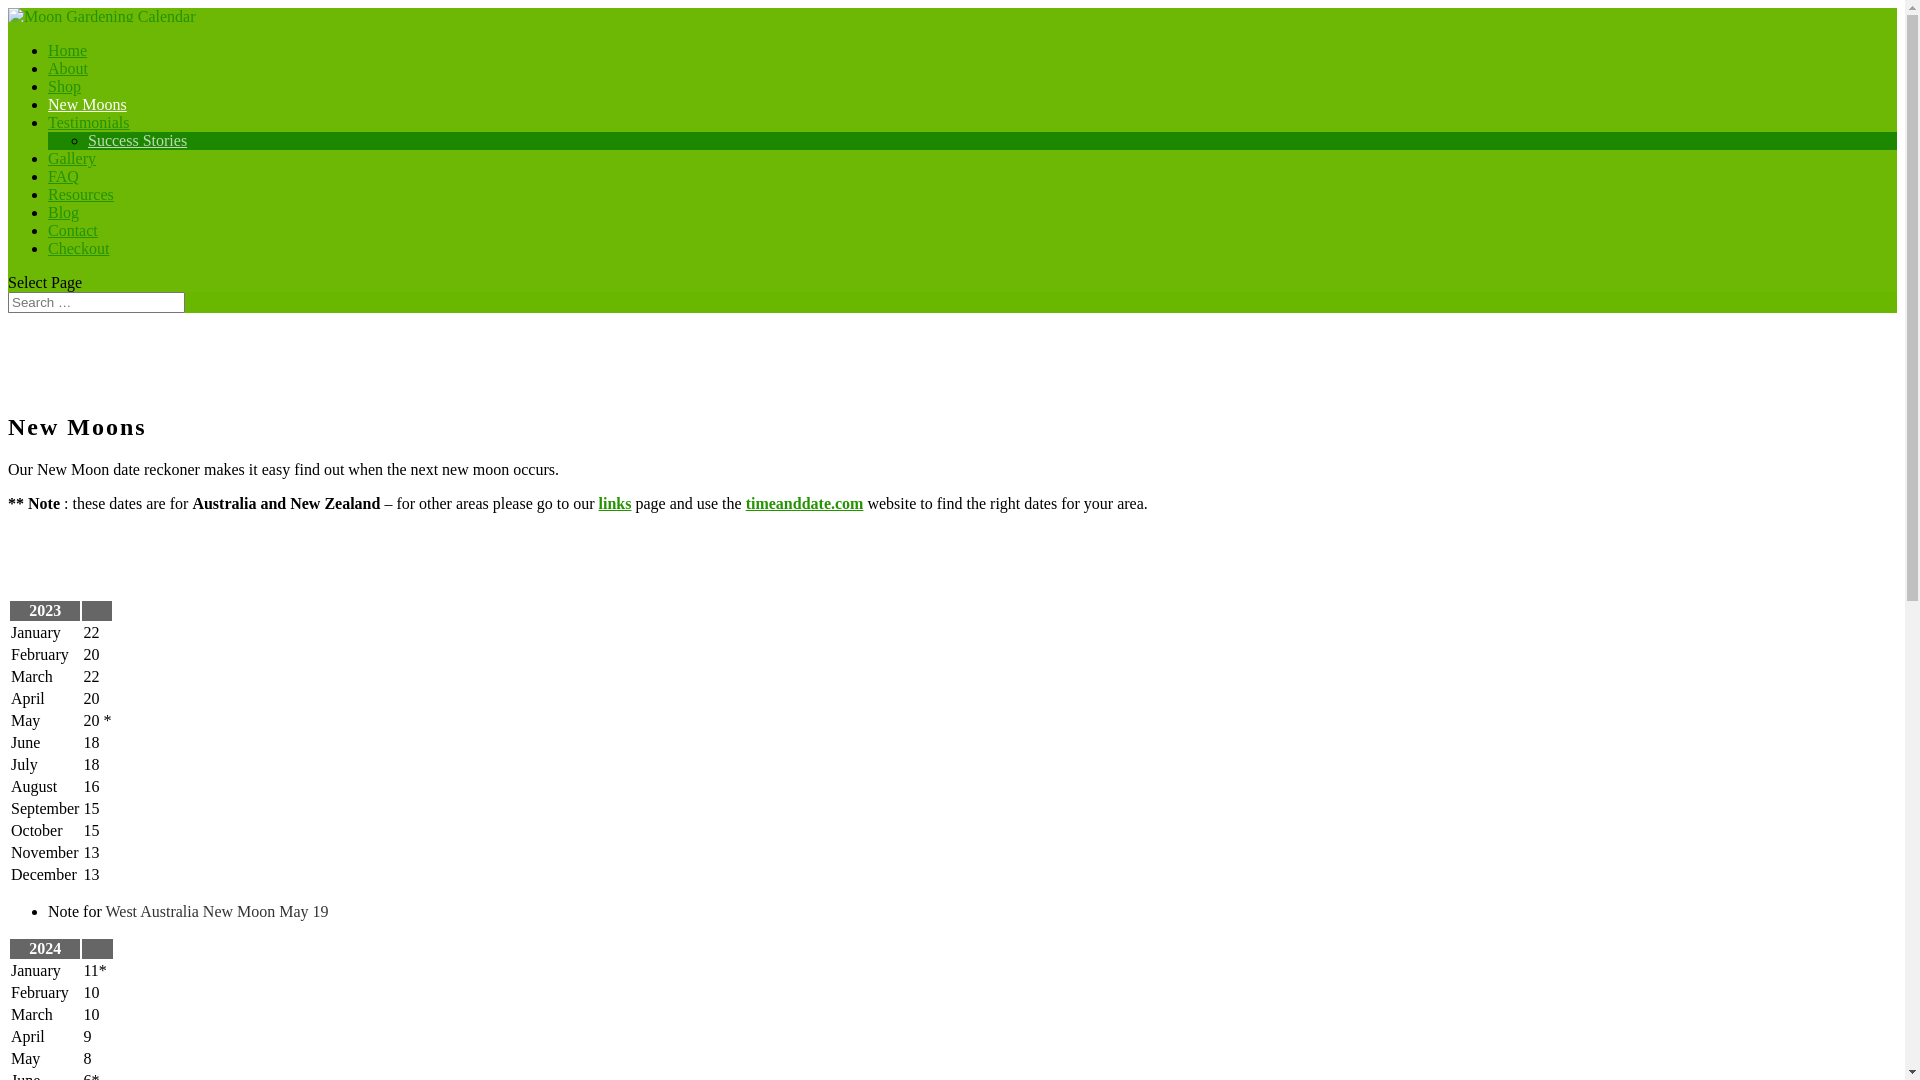 The width and height of the screenshot is (1920, 1080). I want to click on Gallery, so click(72, 168).